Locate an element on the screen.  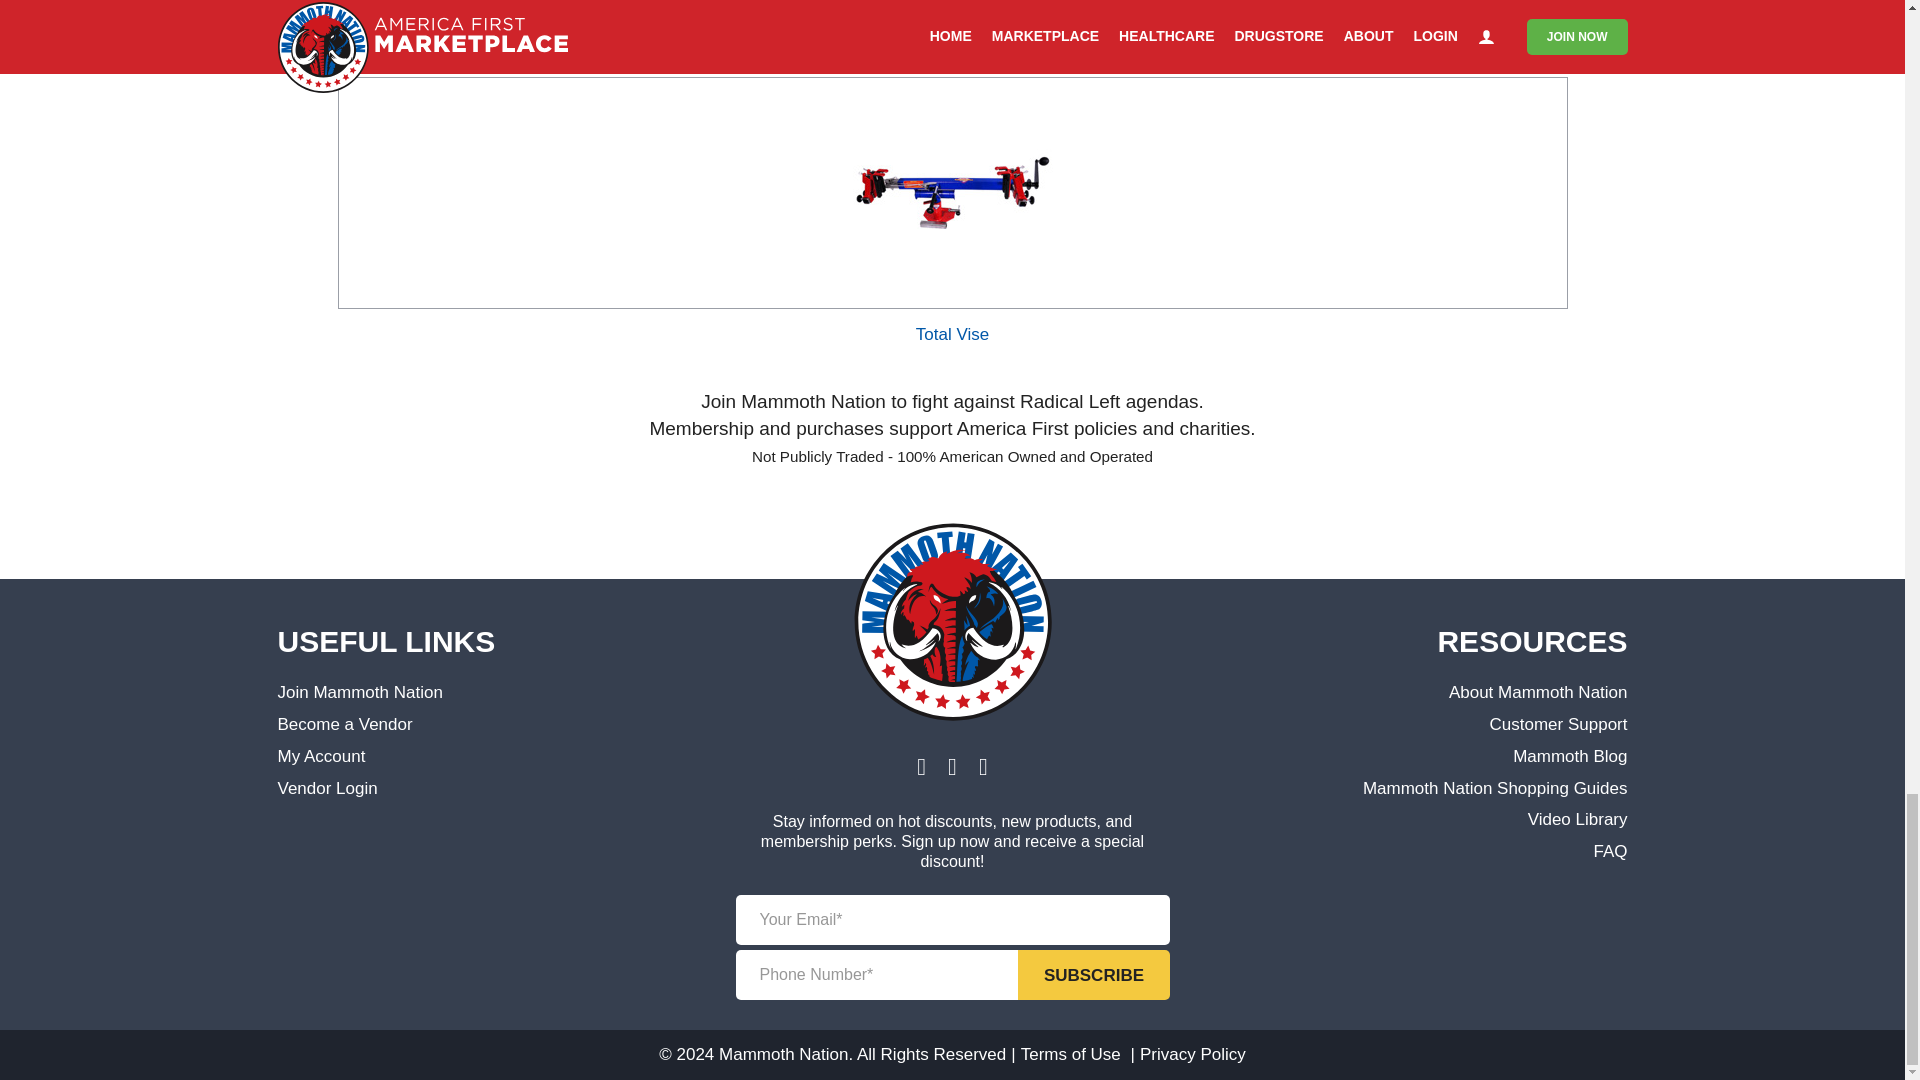
SensGard is located at coordinates (952, 51).